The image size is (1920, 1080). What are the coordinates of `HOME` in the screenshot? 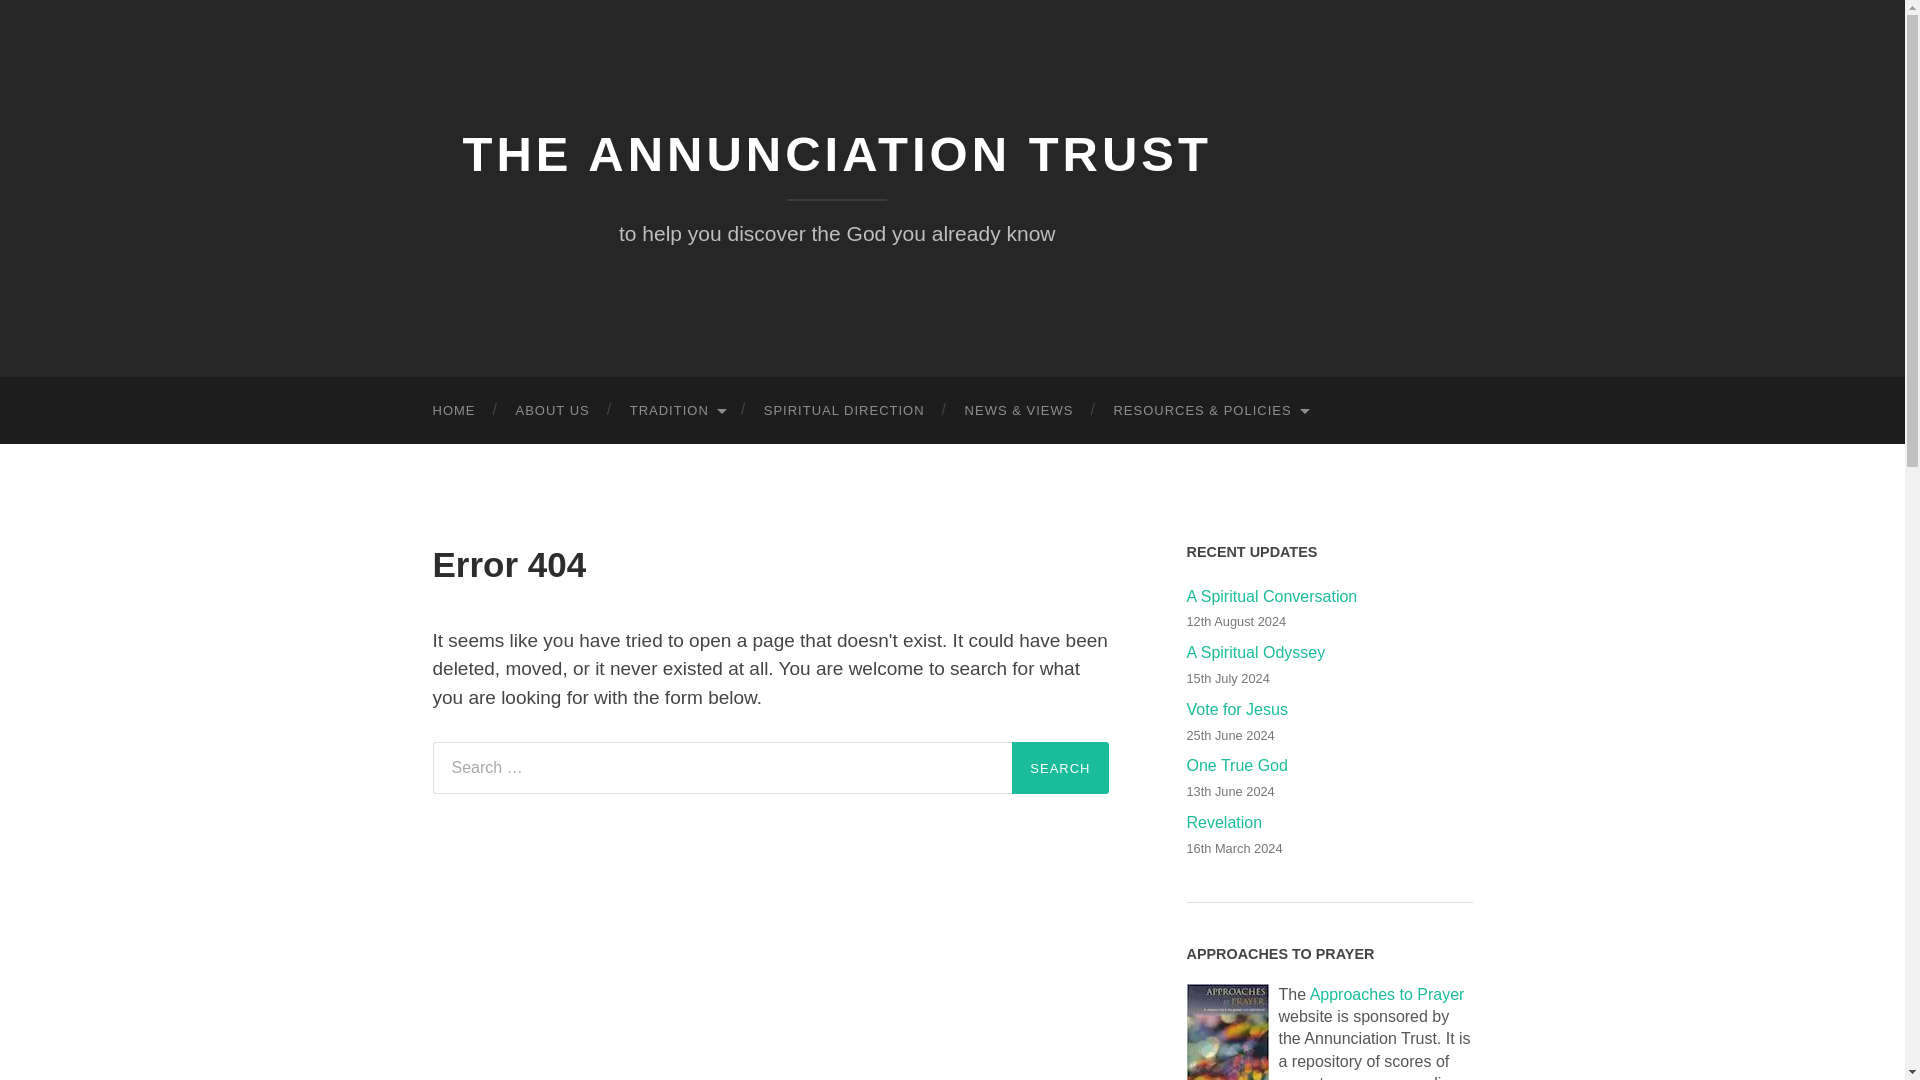 It's located at (454, 410).